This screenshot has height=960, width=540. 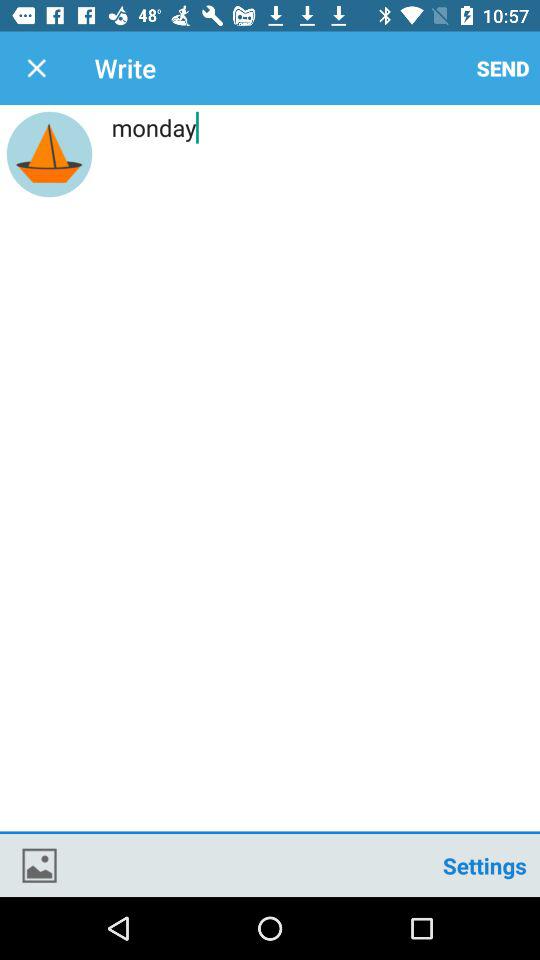 I want to click on turn on the send item, so click(x=503, y=68).